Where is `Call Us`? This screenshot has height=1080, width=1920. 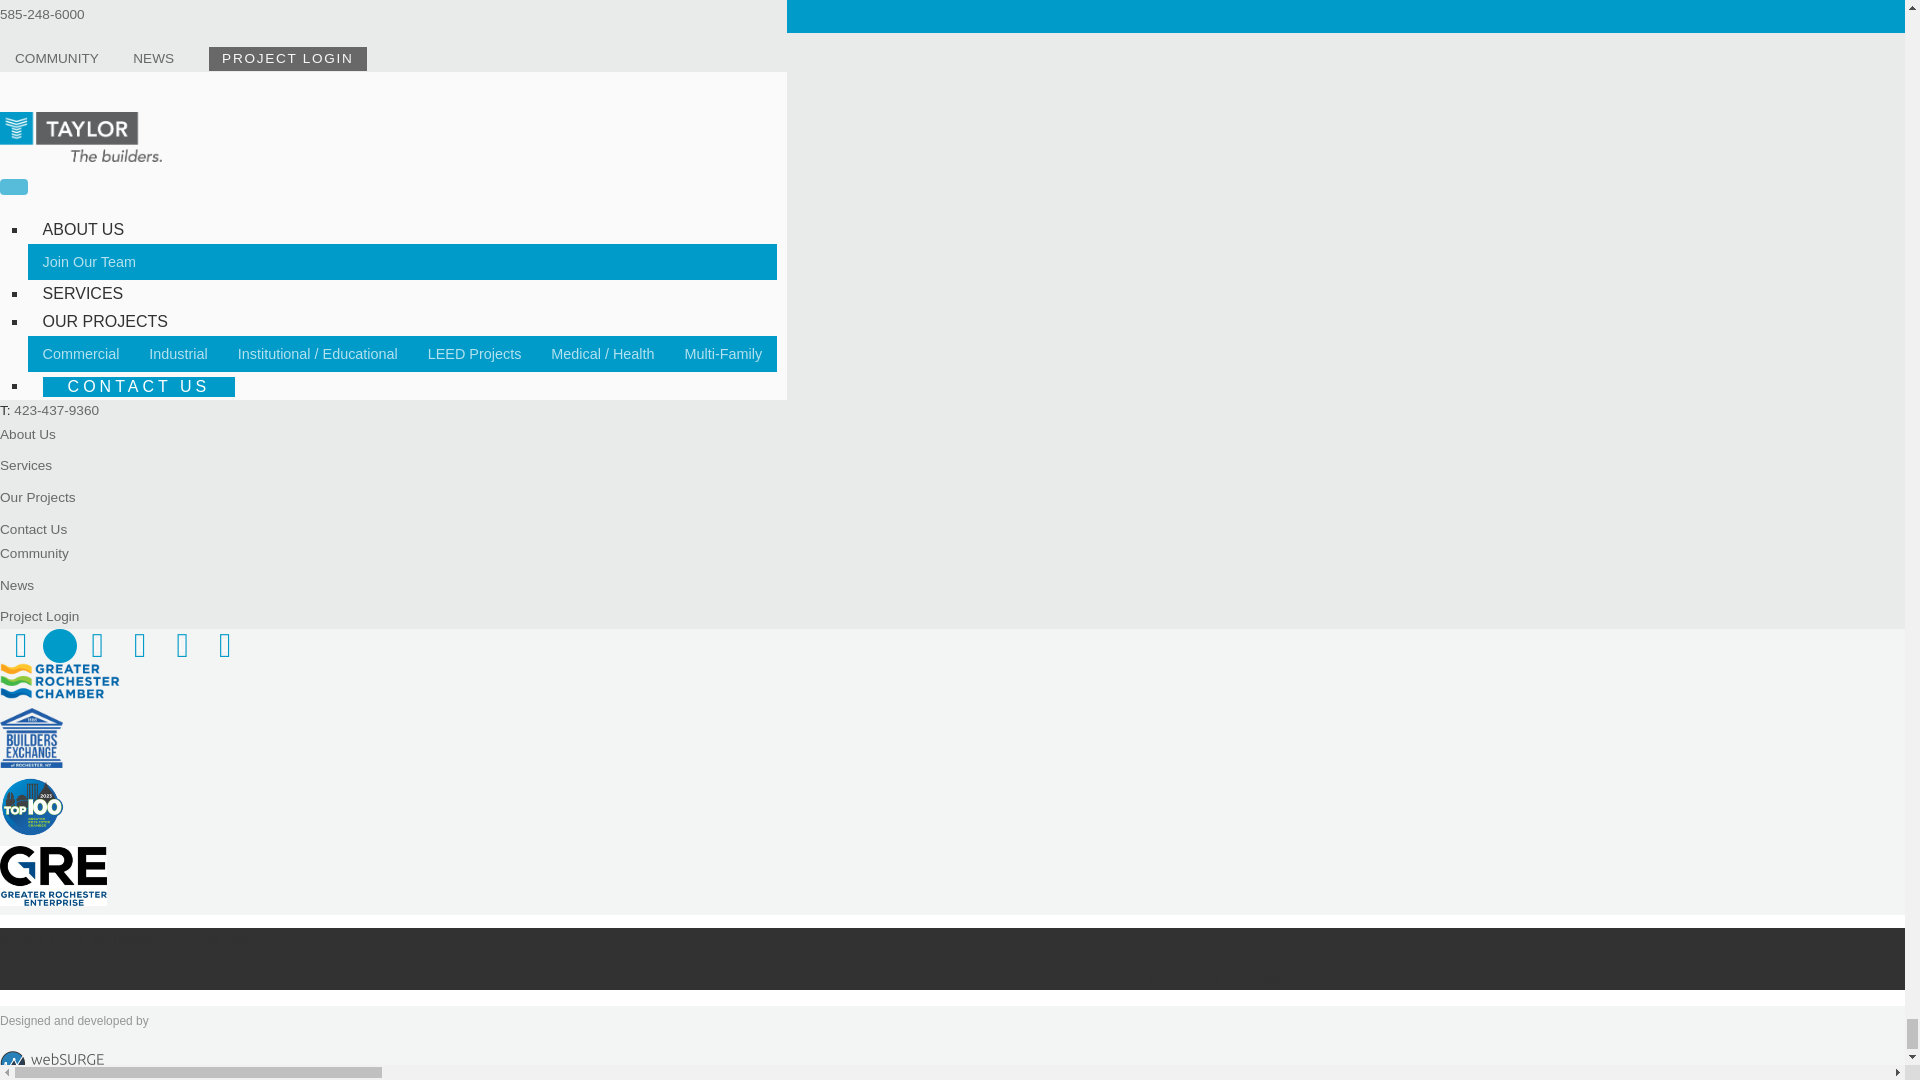 Call Us is located at coordinates (56, 232).